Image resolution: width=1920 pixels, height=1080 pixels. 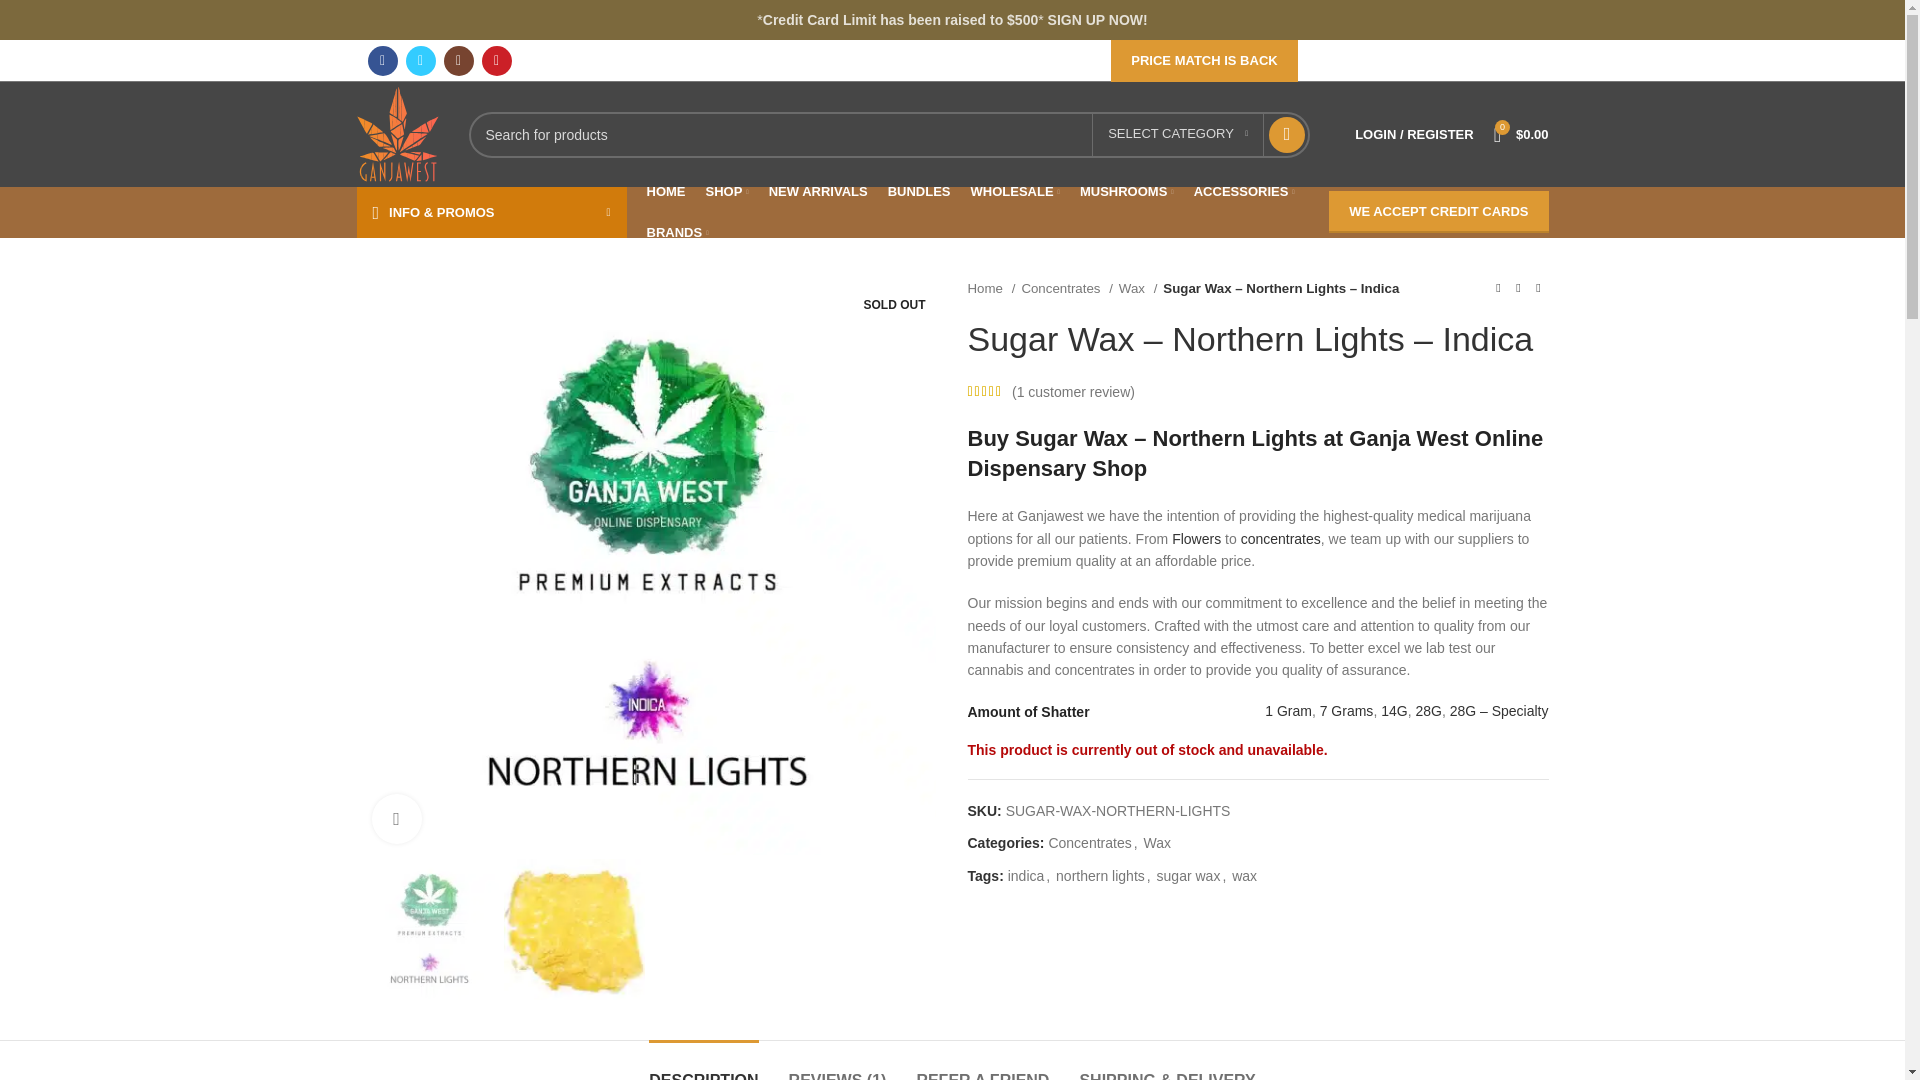 What do you see at coordinates (1204, 60) in the screenshot?
I see `PRICE MATCH IS BACK` at bounding box center [1204, 60].